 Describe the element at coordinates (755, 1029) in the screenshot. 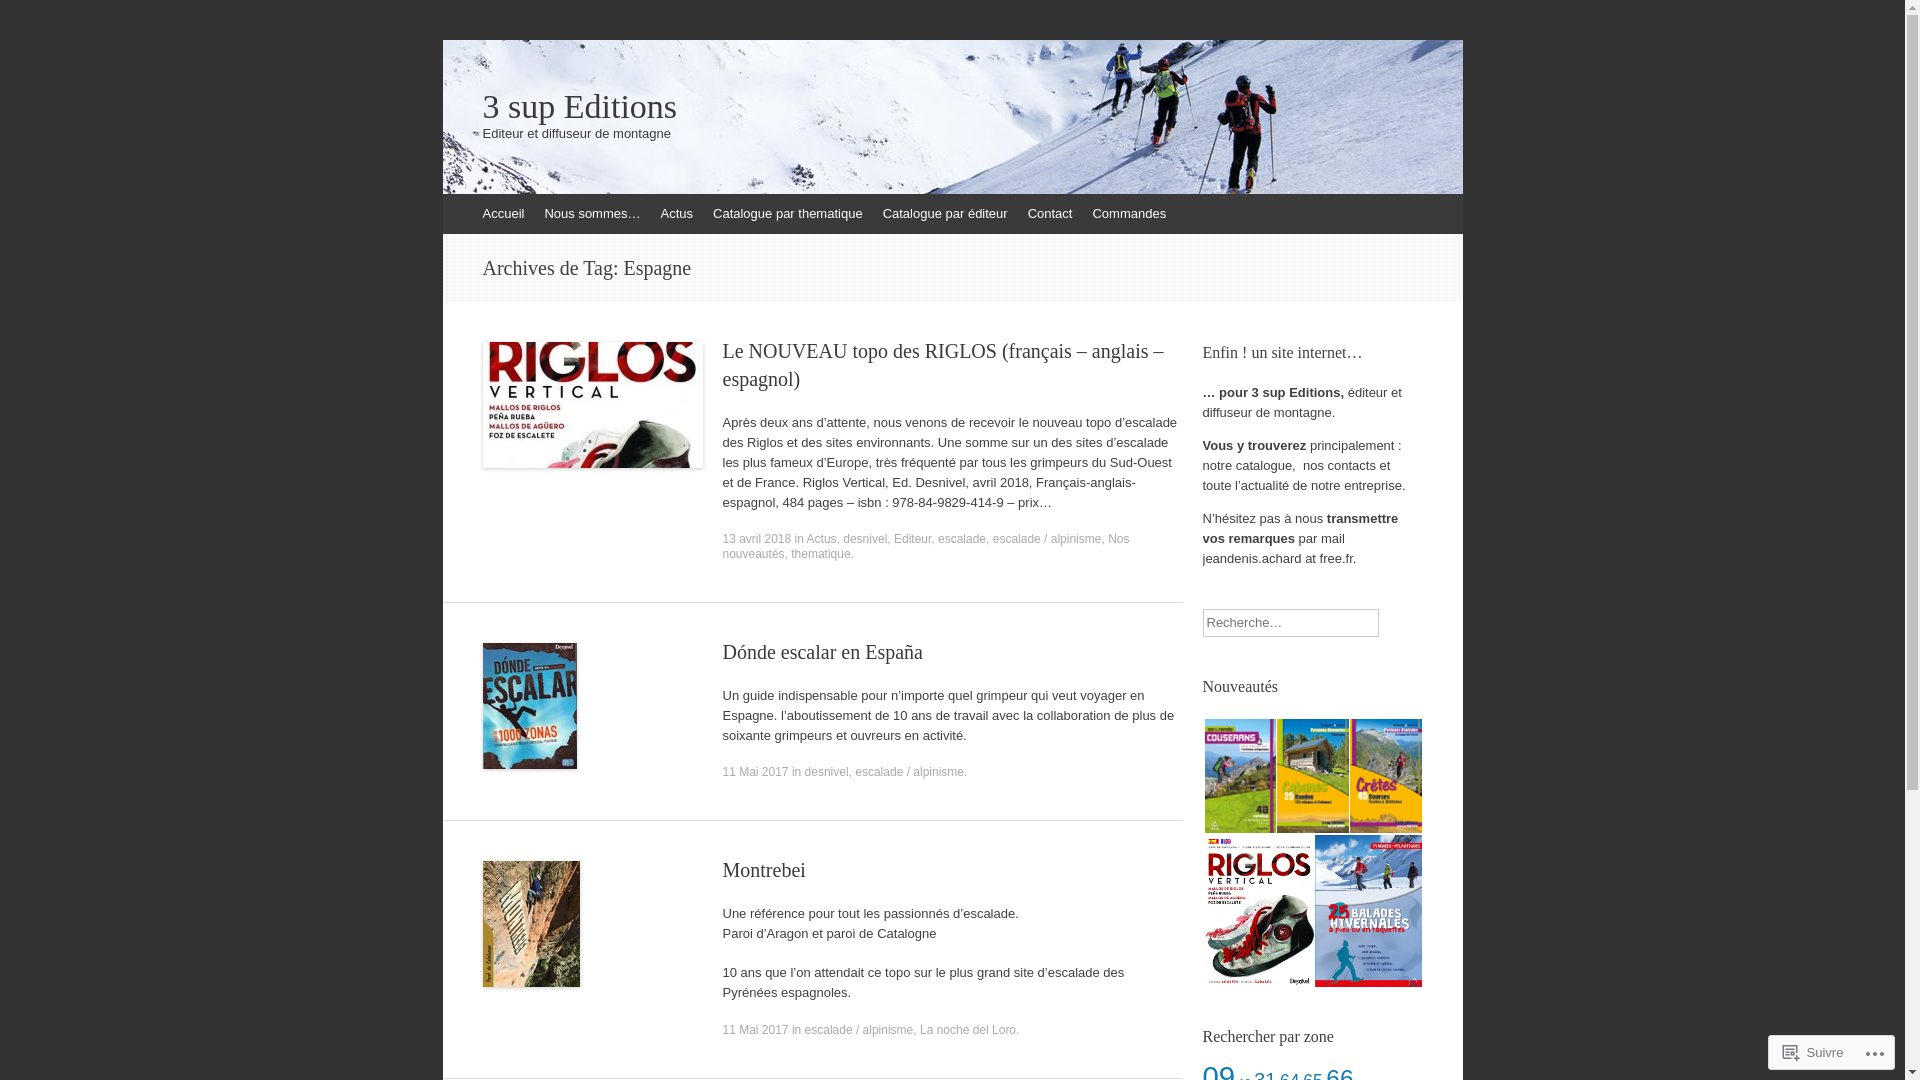

I see `11 Mai 2017` at that location.